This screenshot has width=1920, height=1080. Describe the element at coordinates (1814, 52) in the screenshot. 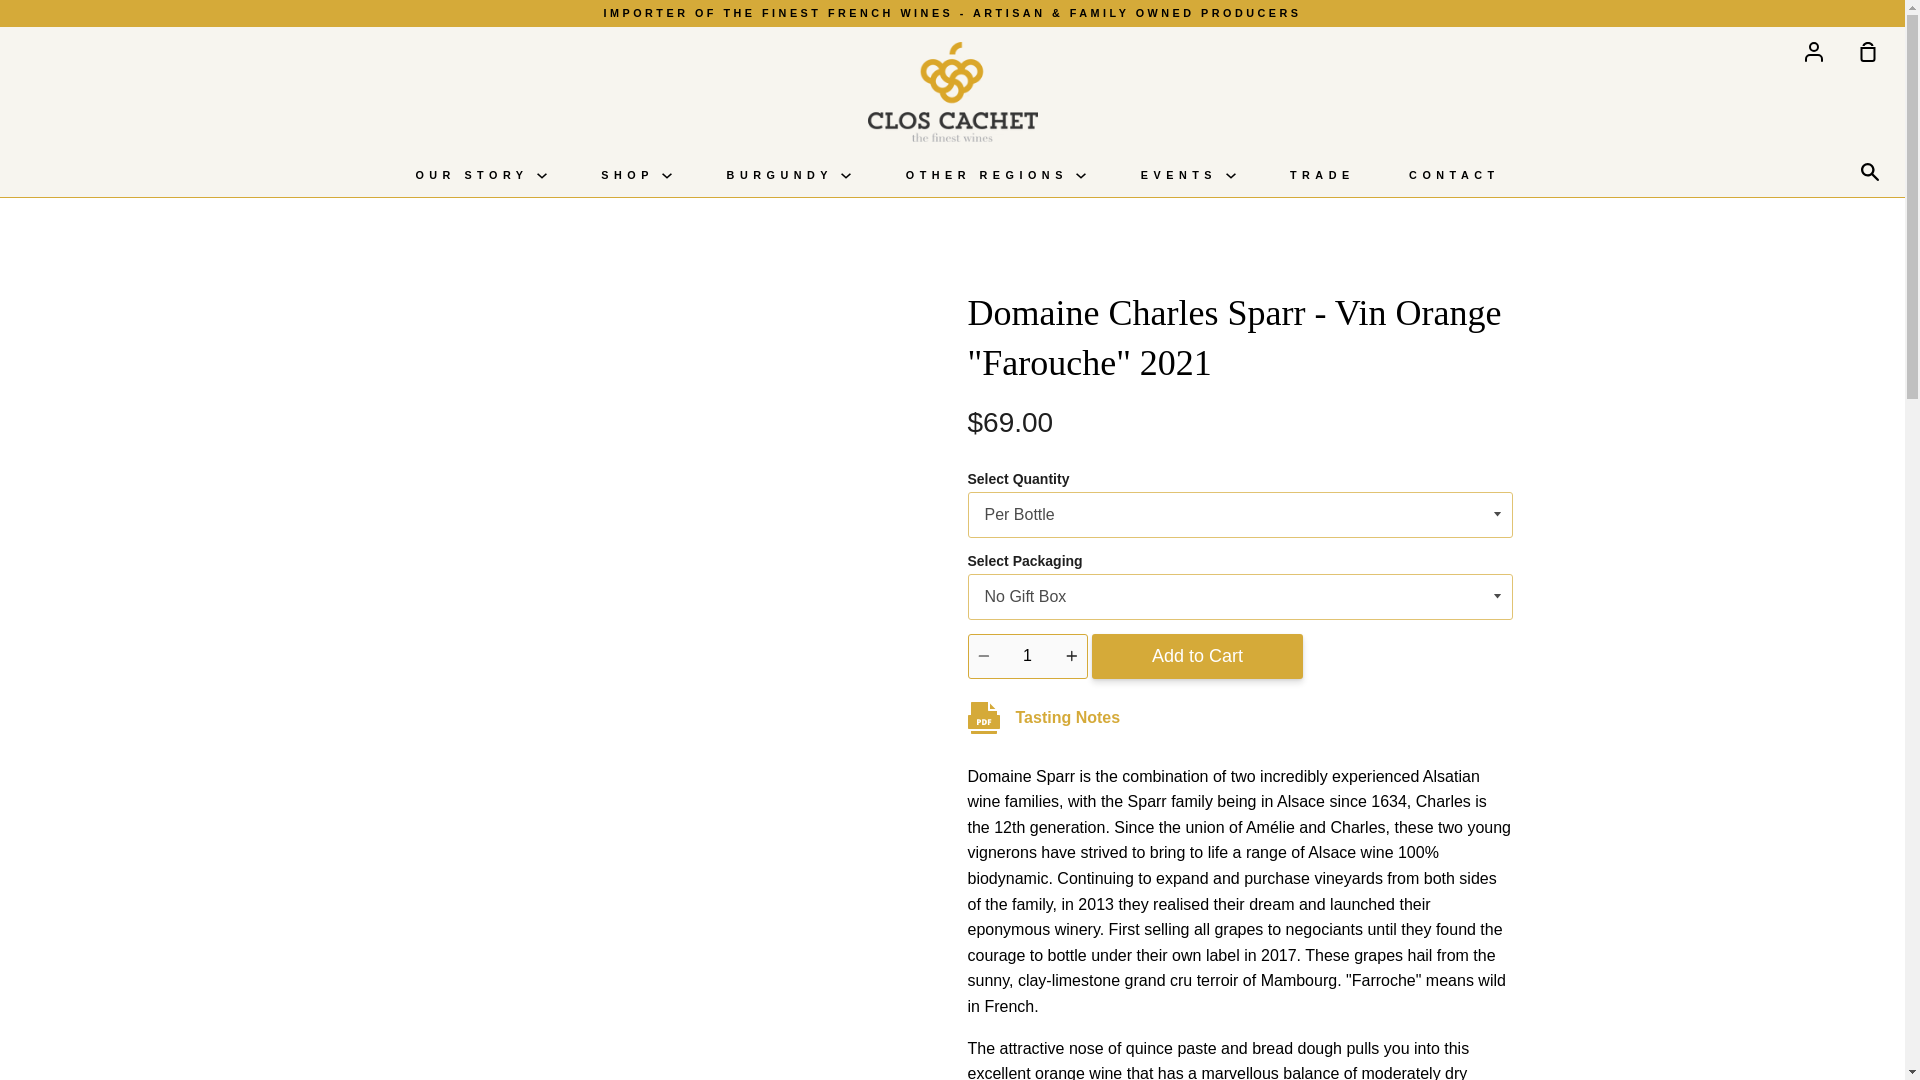

I see `Account` at that location.